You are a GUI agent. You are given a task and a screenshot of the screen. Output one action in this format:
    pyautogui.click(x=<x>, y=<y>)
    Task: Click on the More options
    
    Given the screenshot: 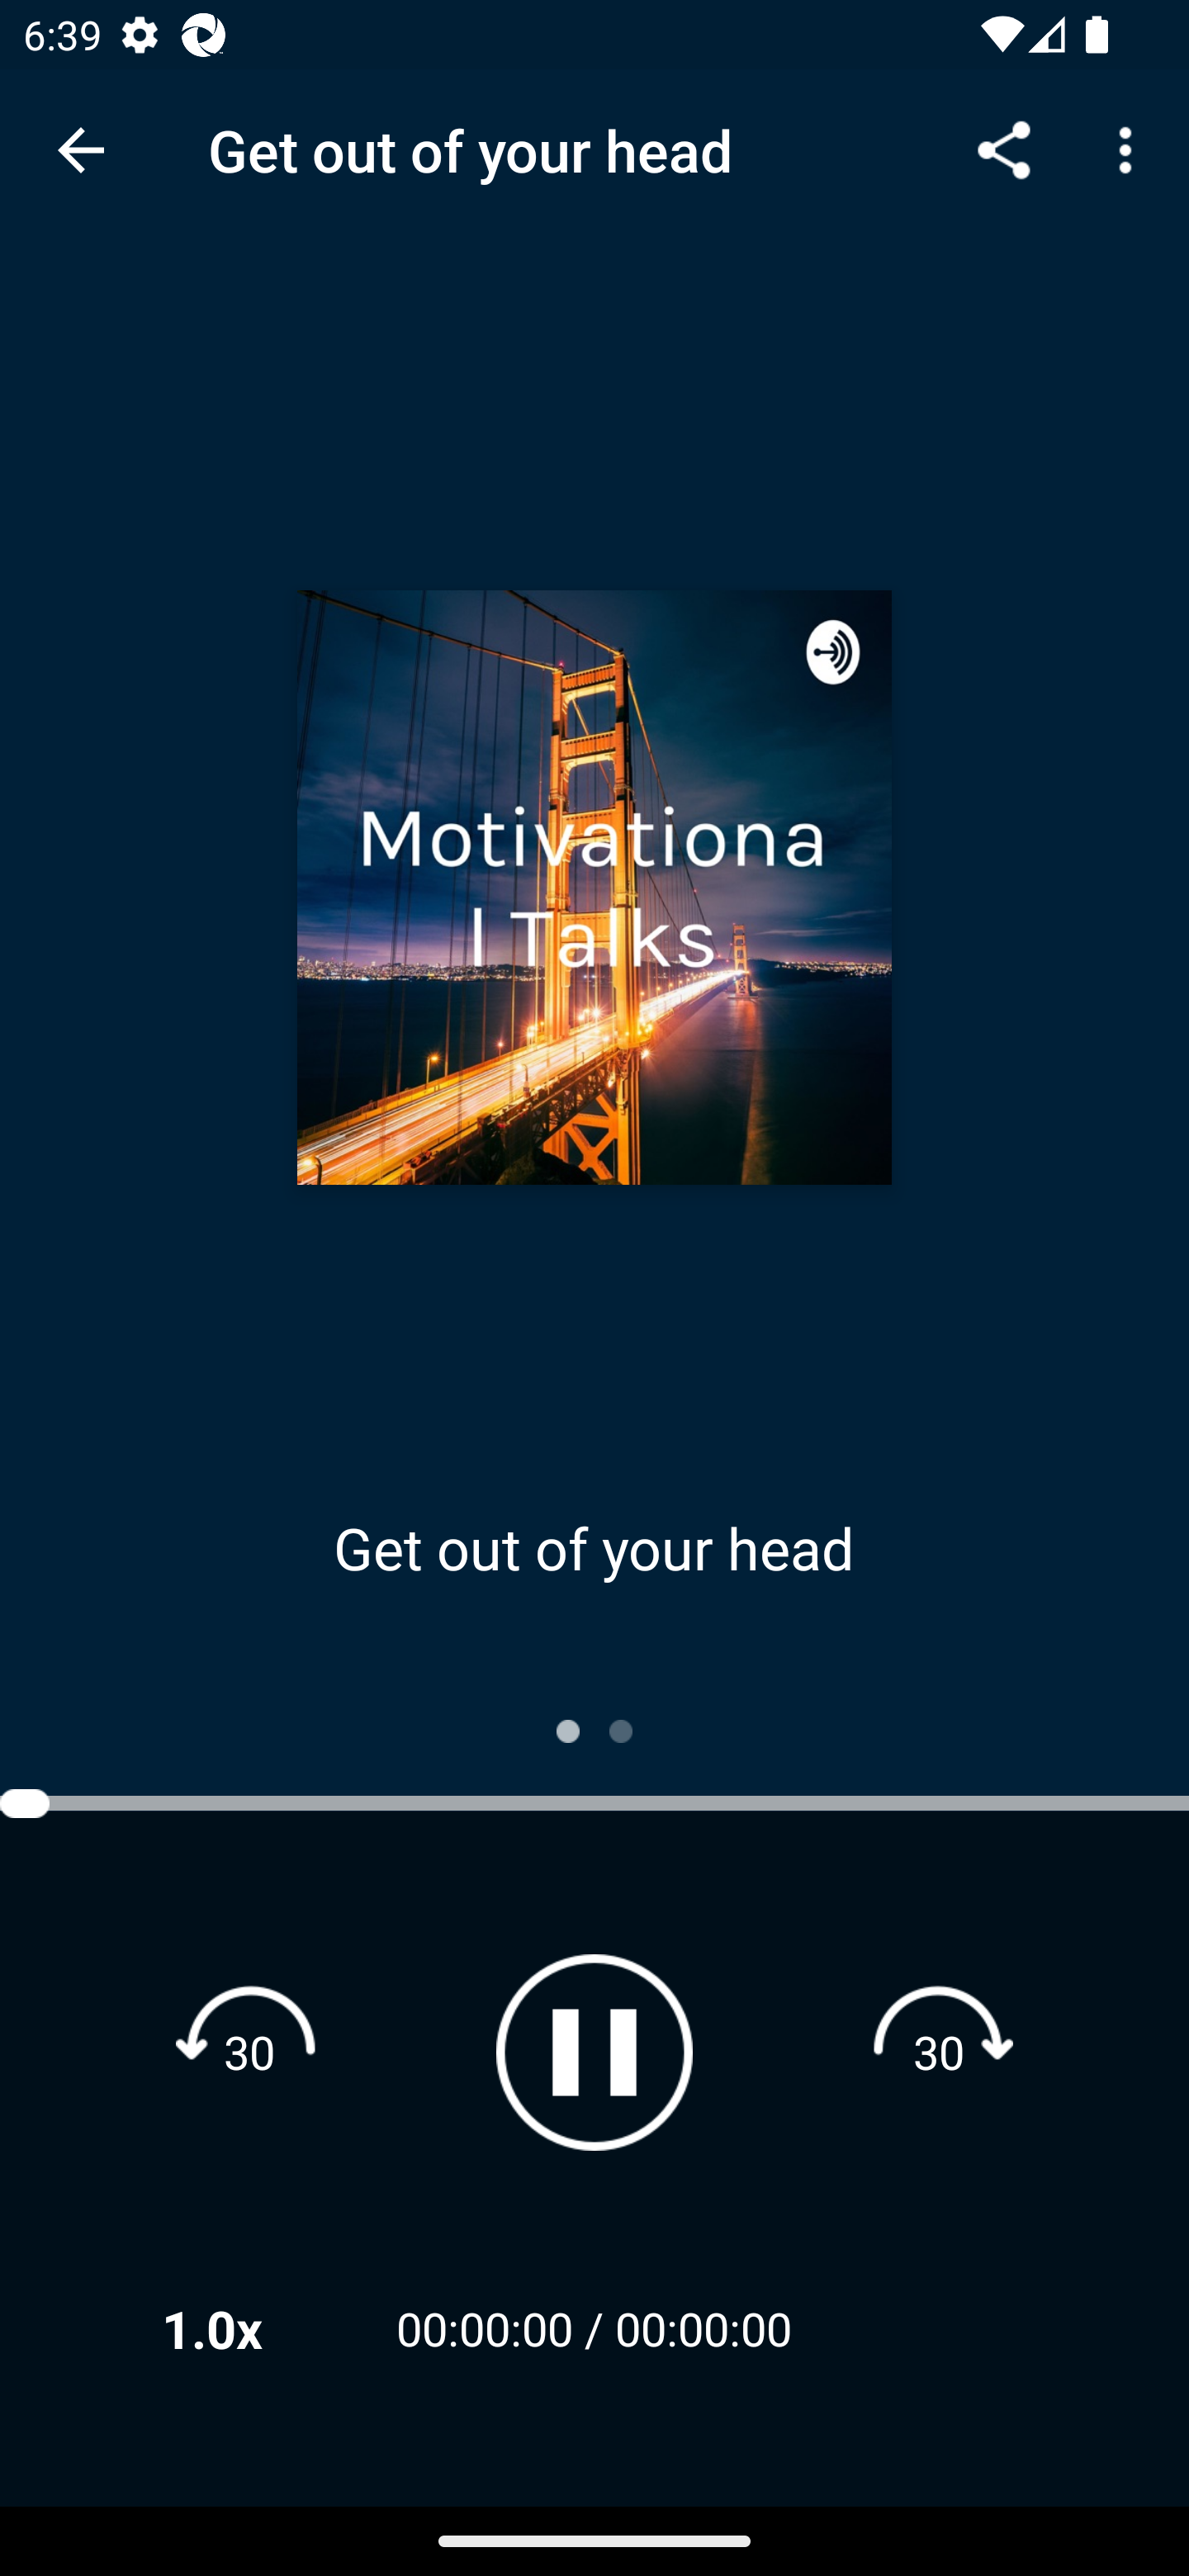 What is the action you would take?
    pyautogui.click(x=1131, y=149)
    